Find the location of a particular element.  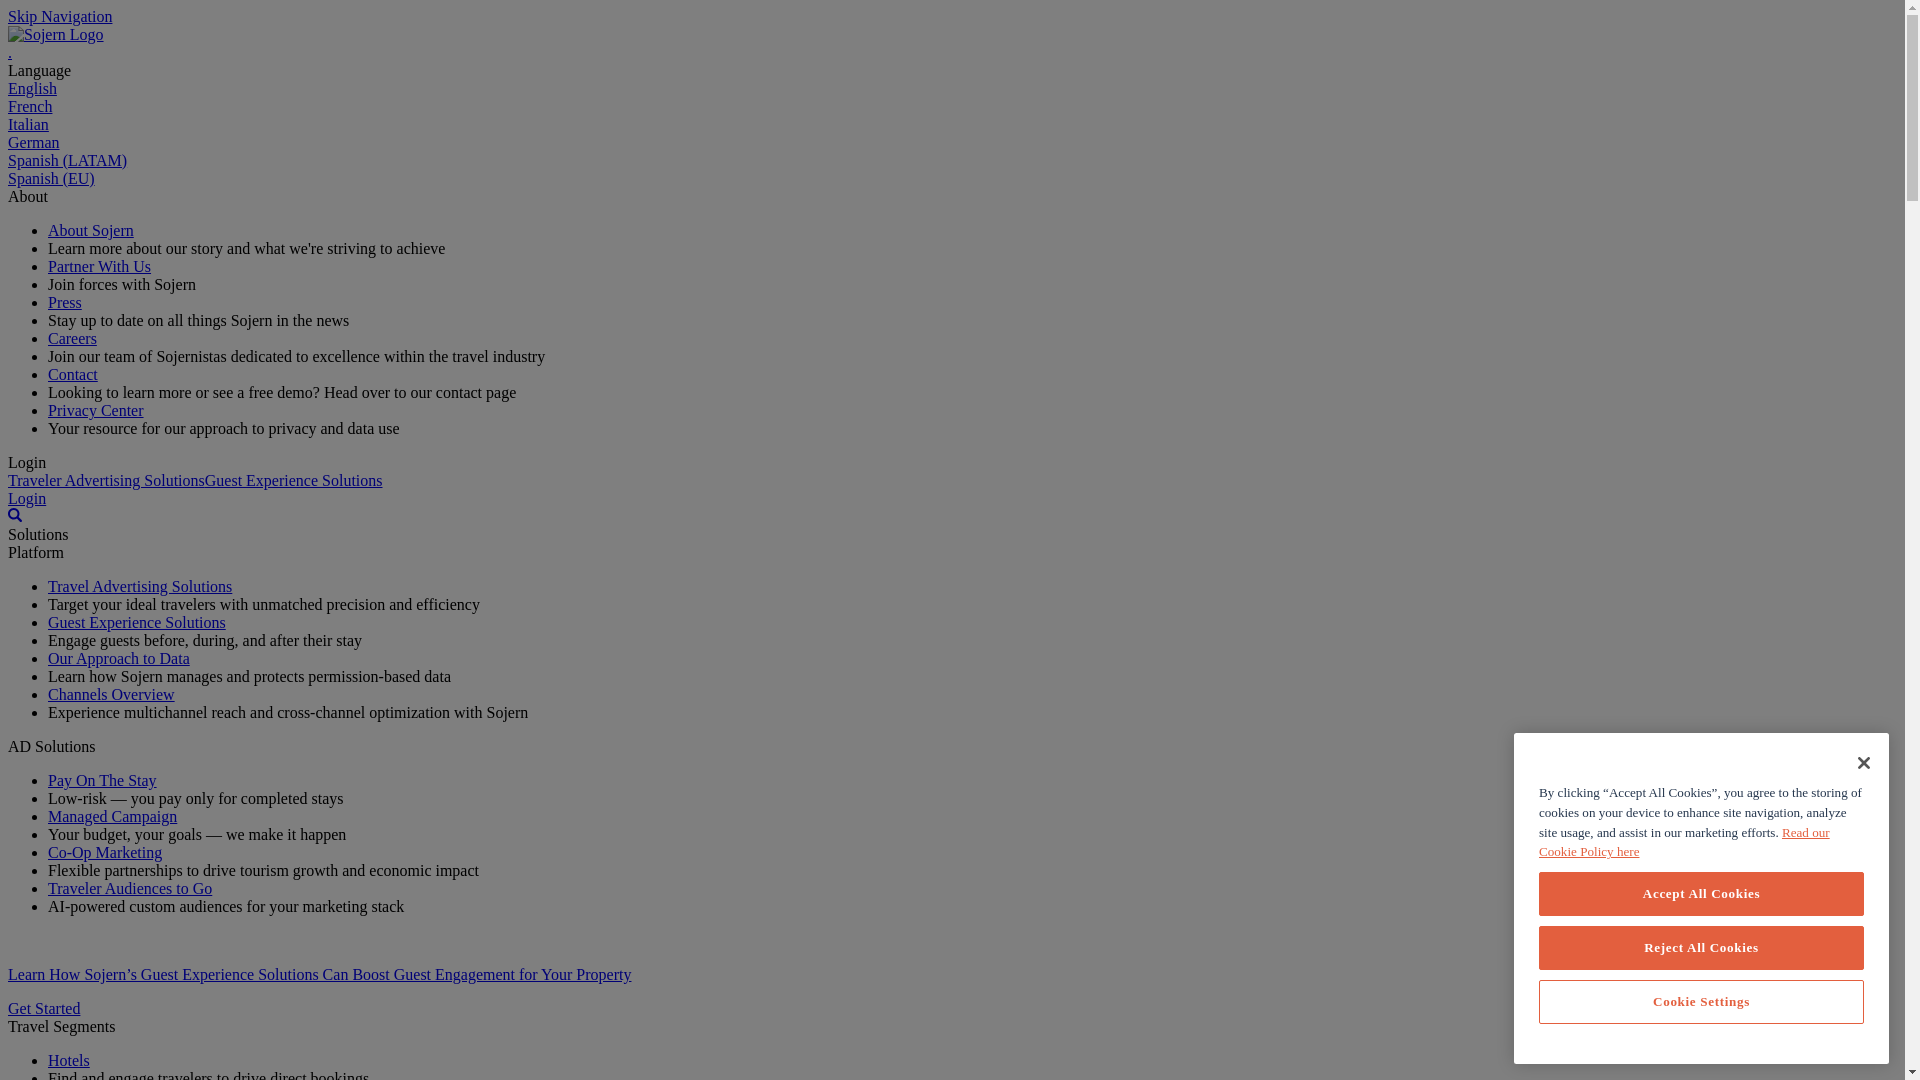

Co-Op Marketing is located at coordinates (104, 852).